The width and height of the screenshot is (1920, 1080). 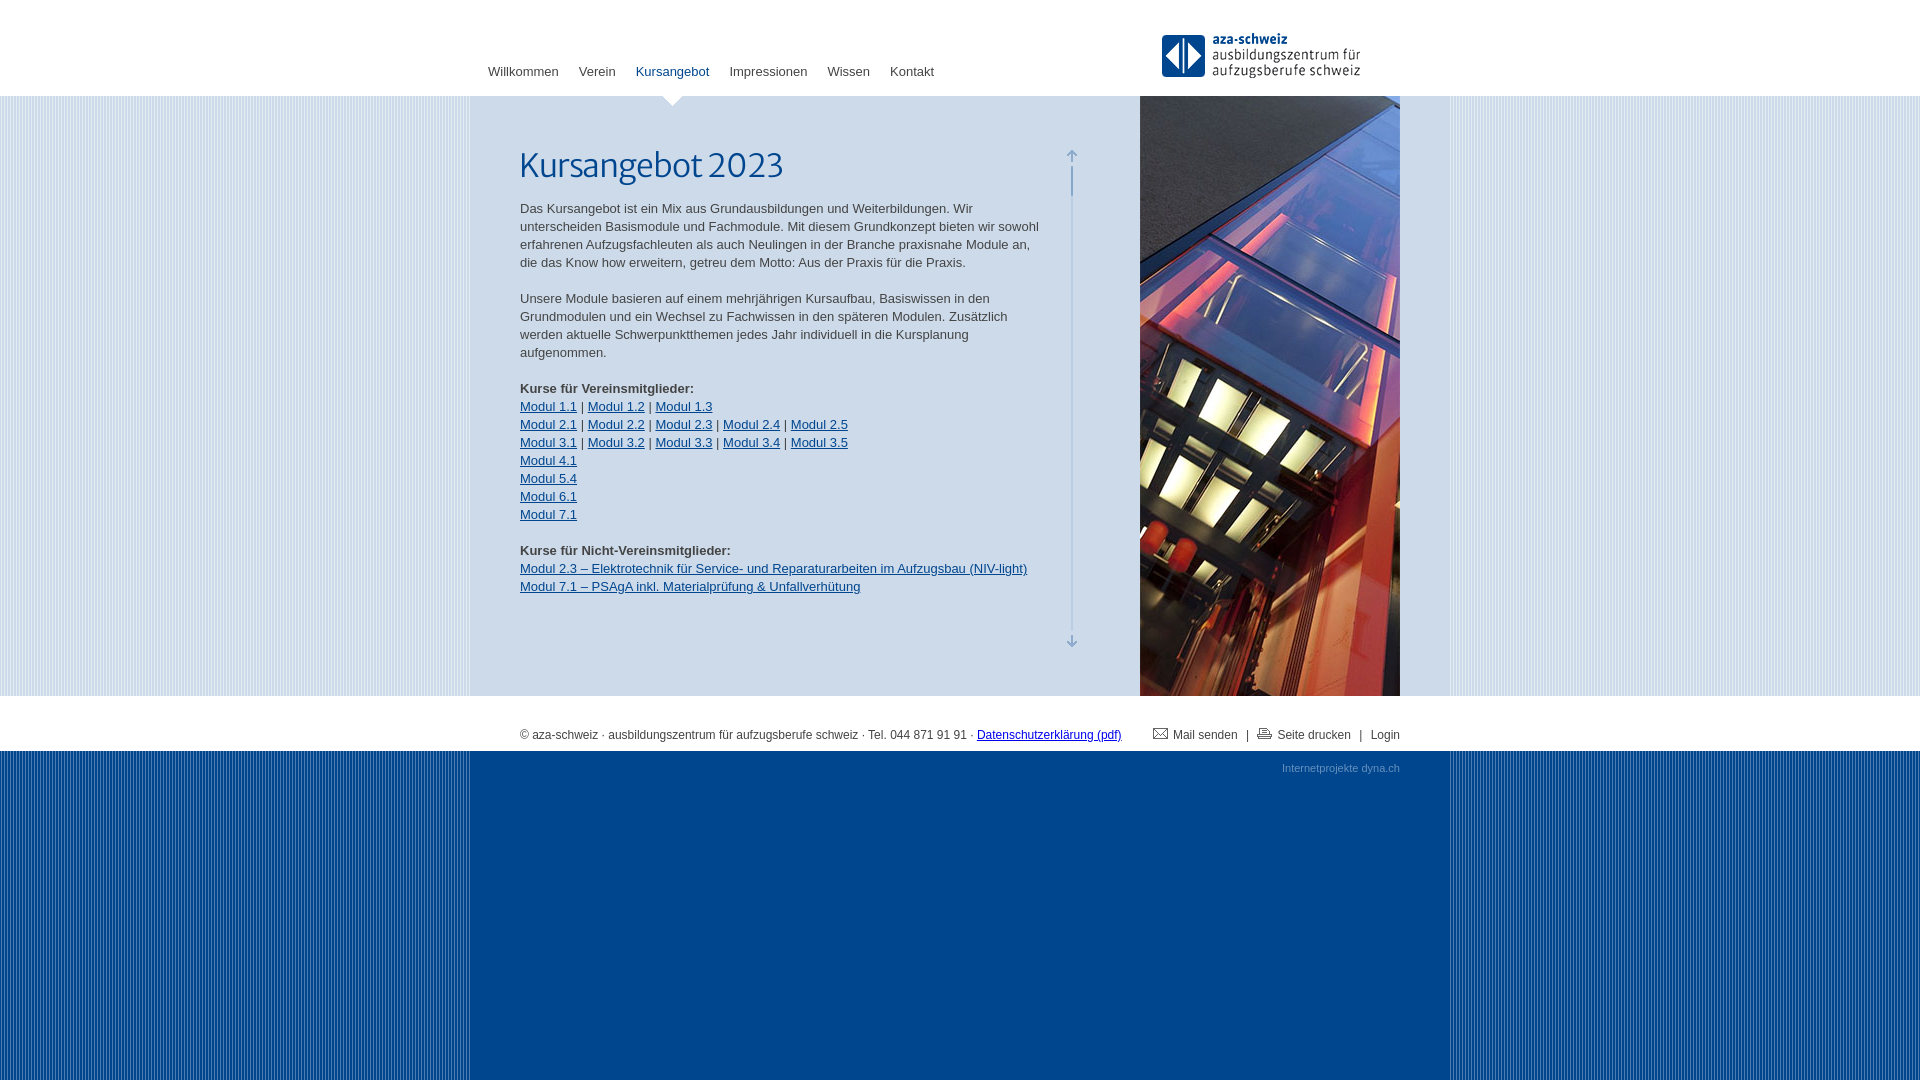 What do you see at coordinates (752, 442) in the screenshot?
I see `Modul 3.4` at bounding box center [752, 442].